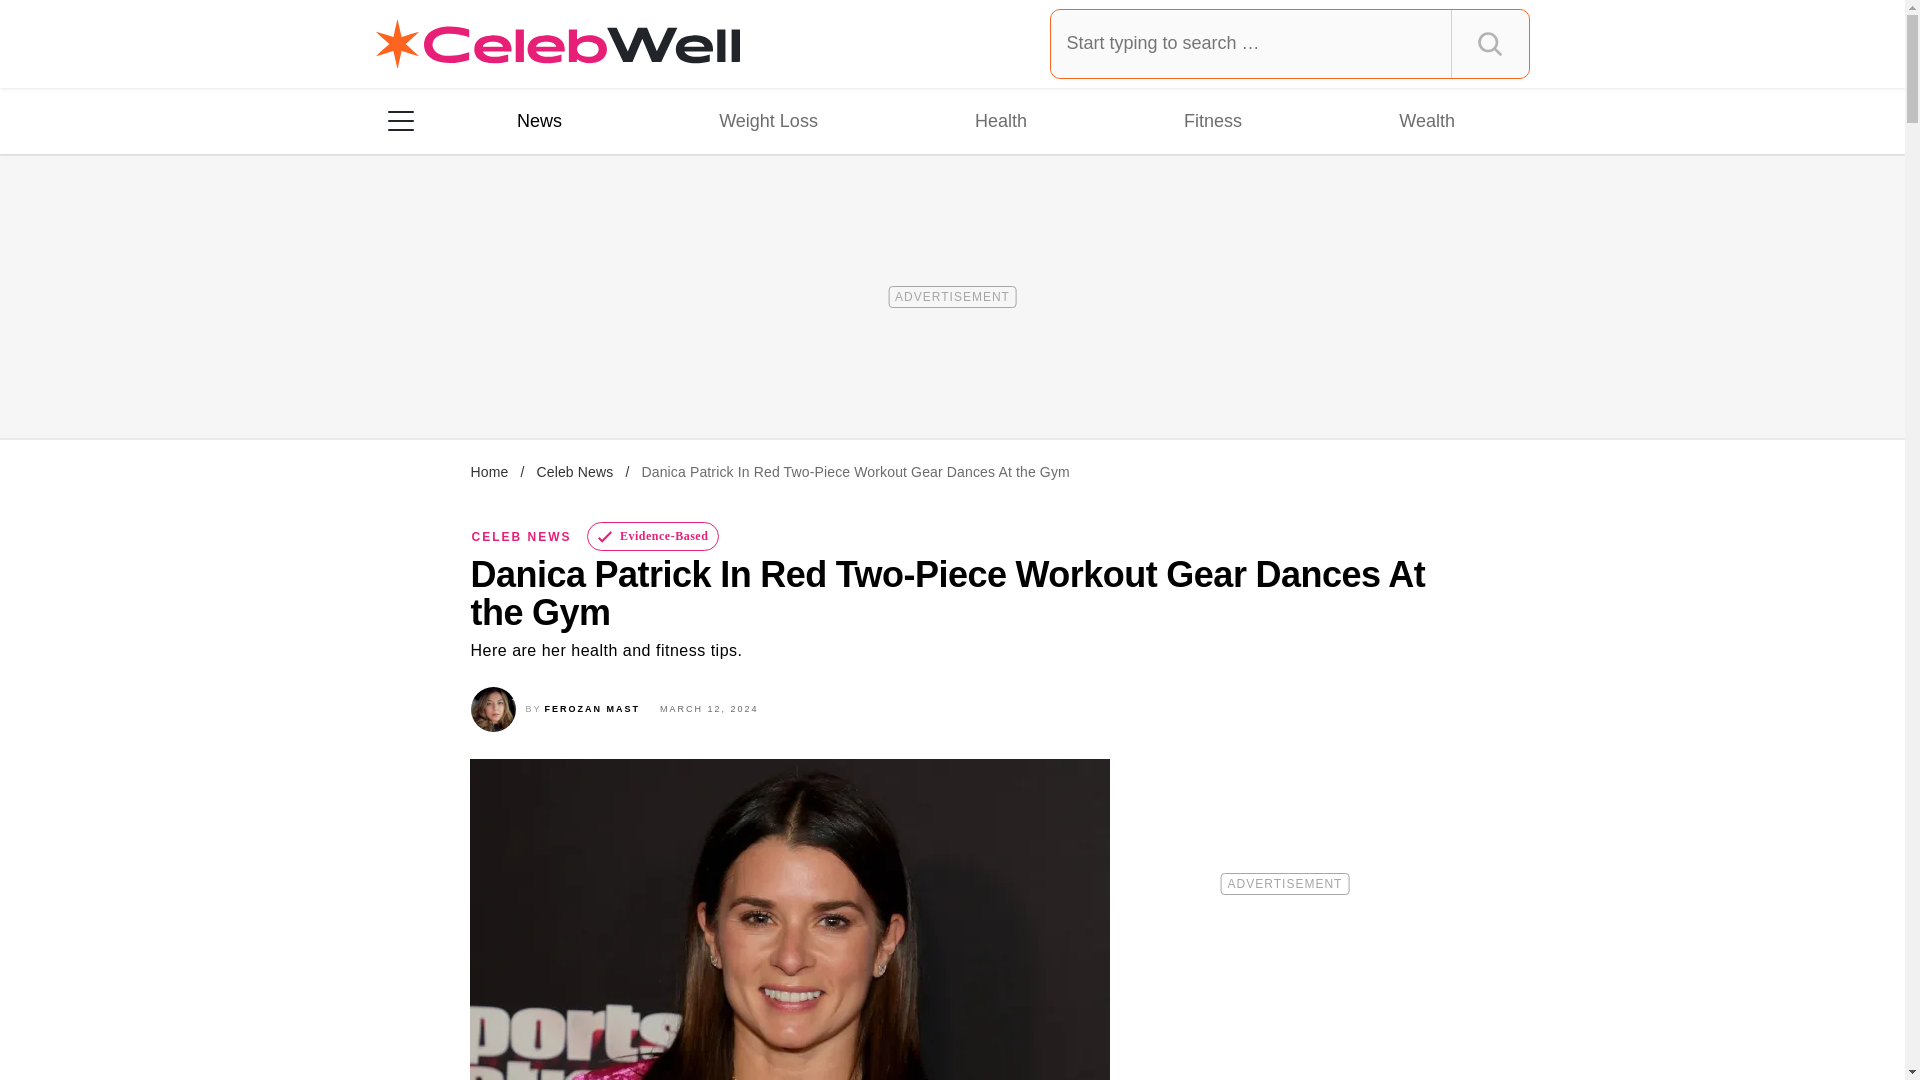 The image size is (1920, 1080). What do you see at coordinates (593, 708) in the screenshot?
I see `FEROZAN MAST` at bounding box center [593, 708].